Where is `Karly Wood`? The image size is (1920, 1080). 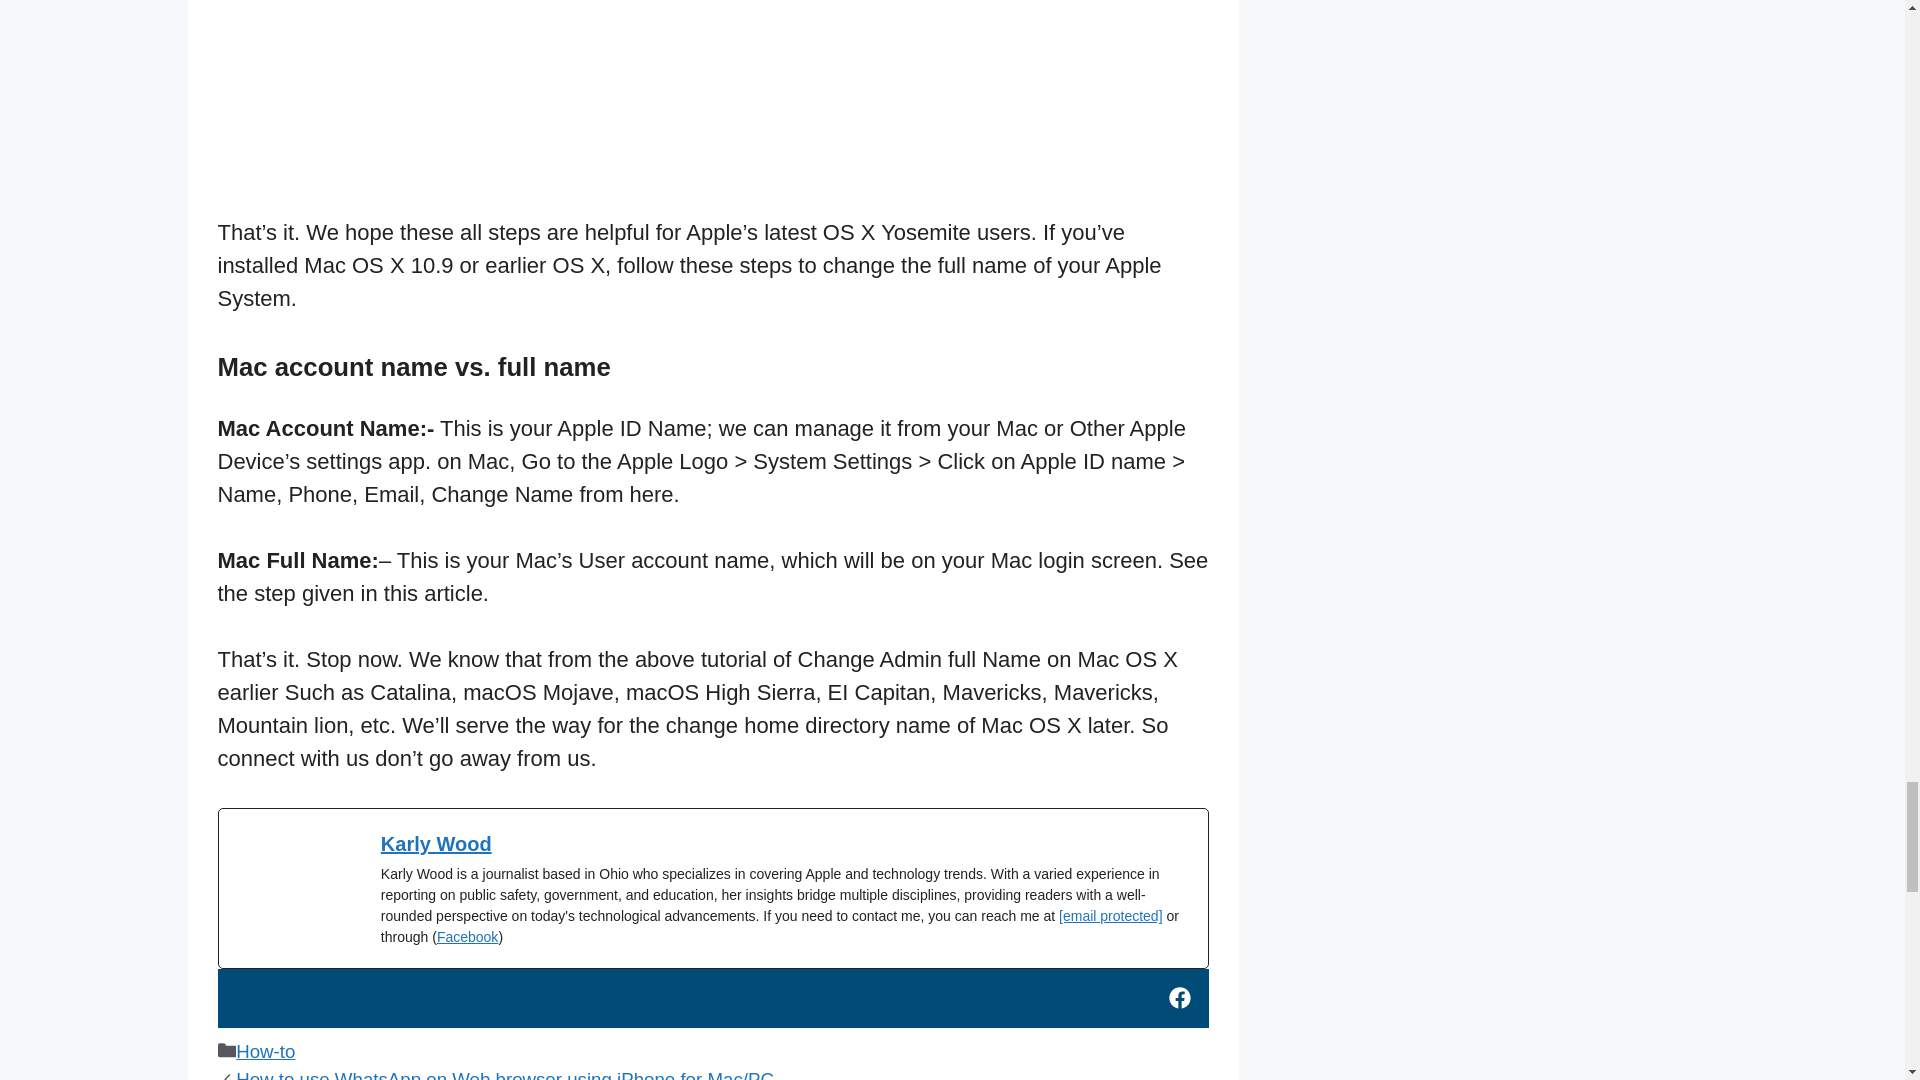 Karly Wood is located at coordinates (436, 844).